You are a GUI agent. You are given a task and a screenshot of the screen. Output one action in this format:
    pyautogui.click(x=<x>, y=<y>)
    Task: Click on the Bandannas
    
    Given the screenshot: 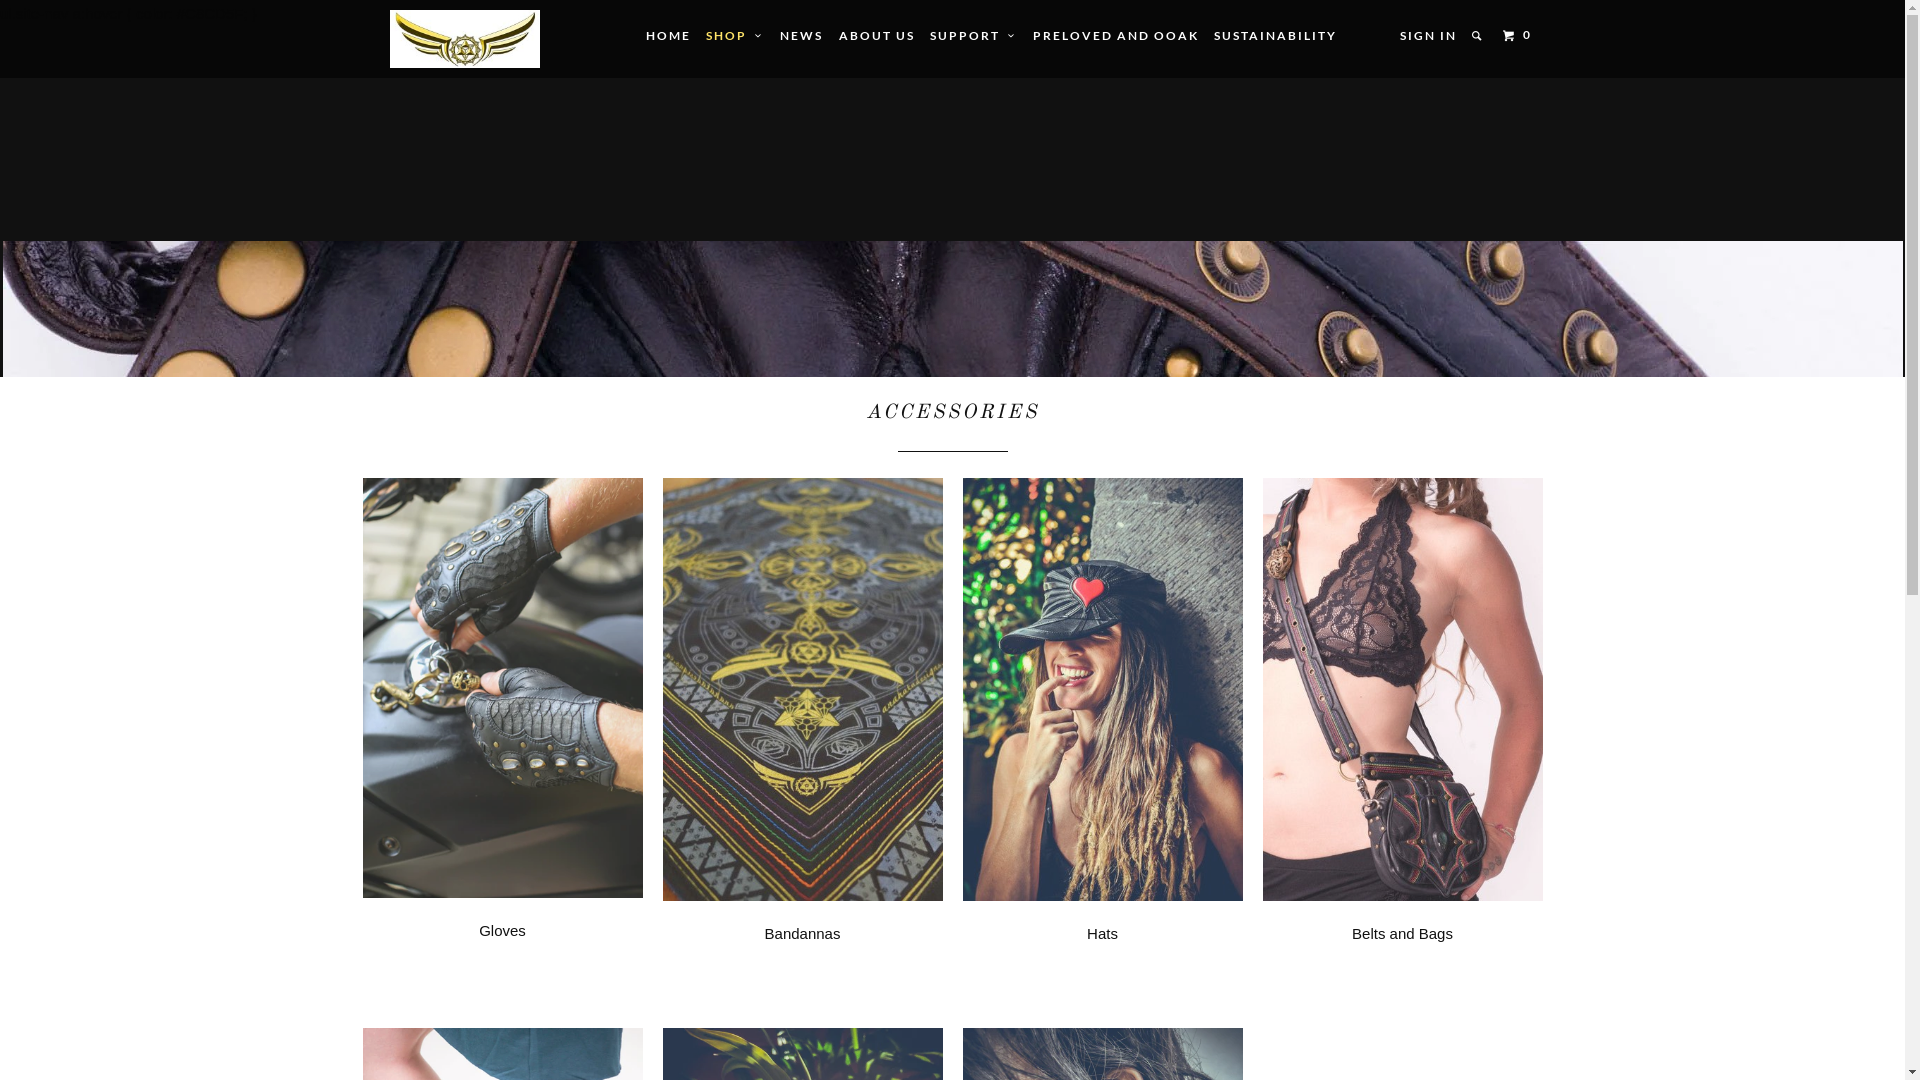 What is the action you would take?
    pyautogui.click(x=802, y=746)
    